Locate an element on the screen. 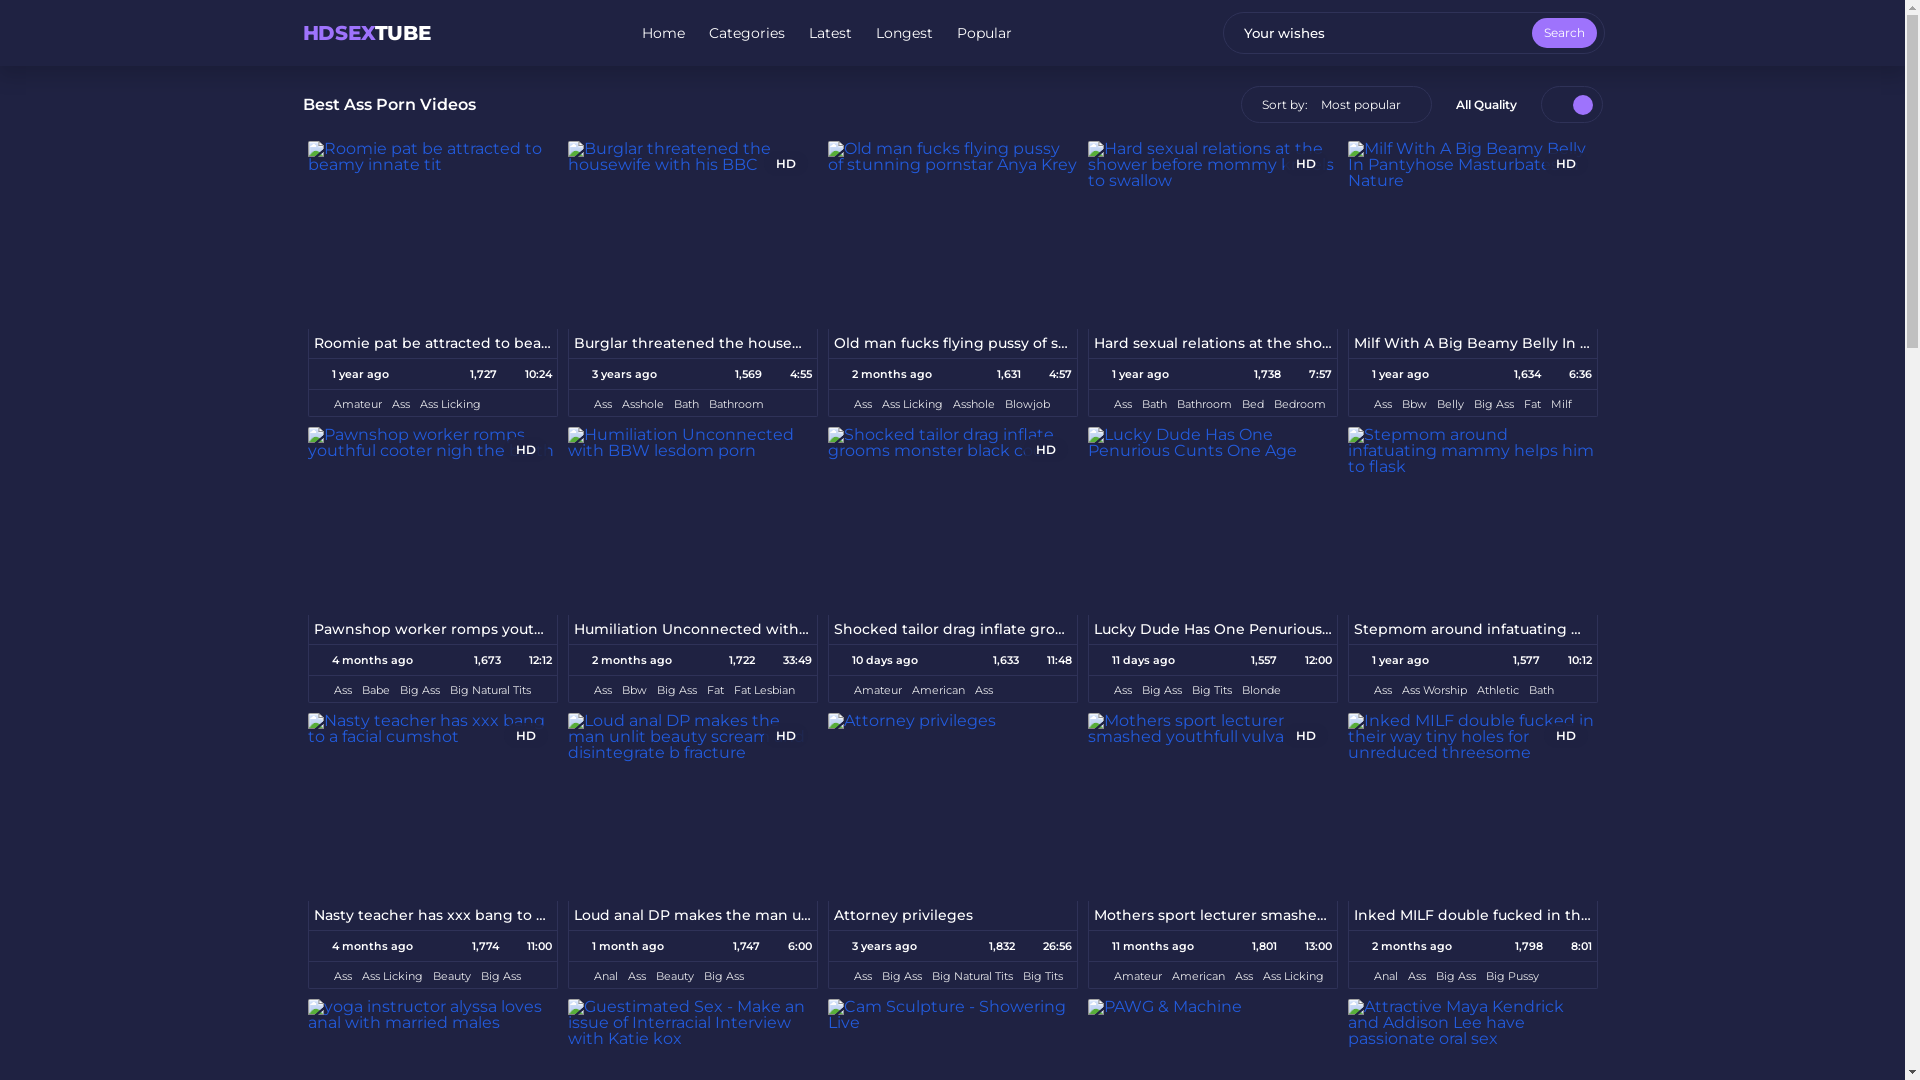  Babe is located at coordinates (376, 690).